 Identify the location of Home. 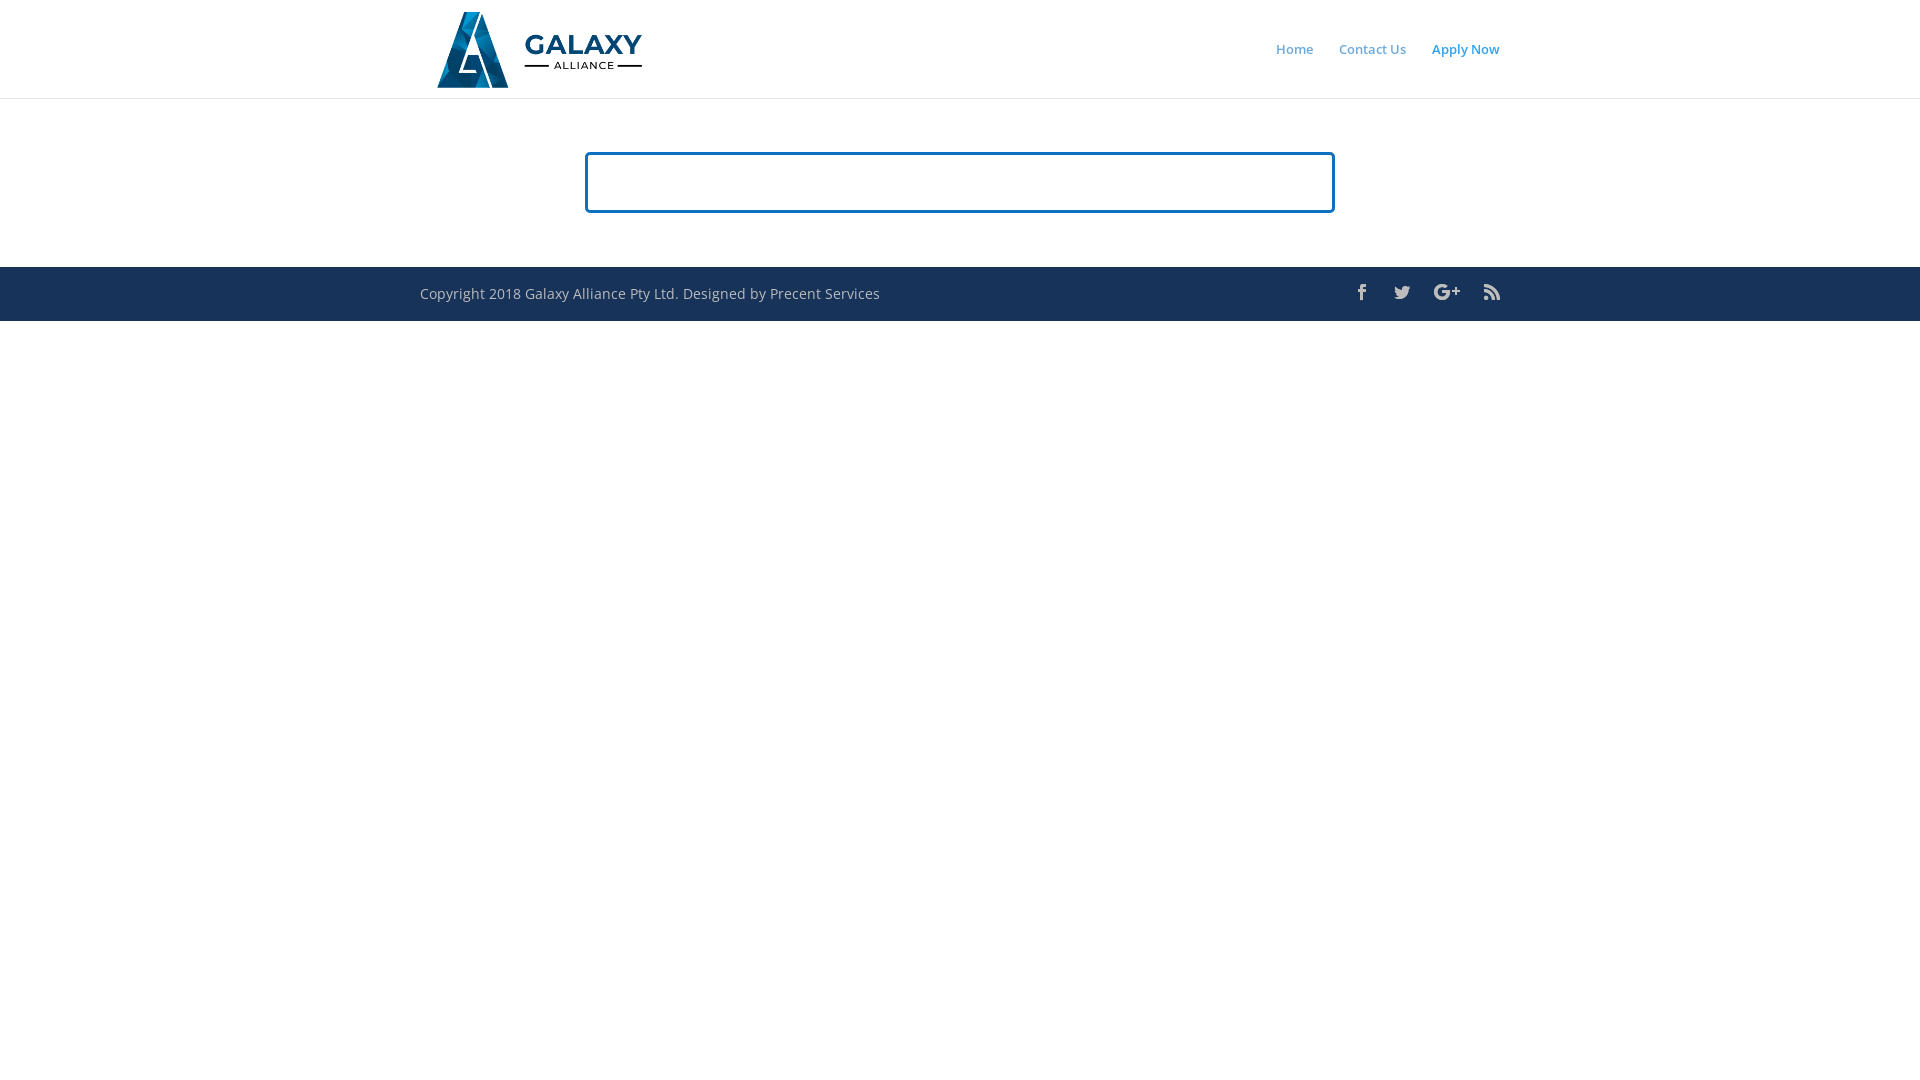
(1294, 70).